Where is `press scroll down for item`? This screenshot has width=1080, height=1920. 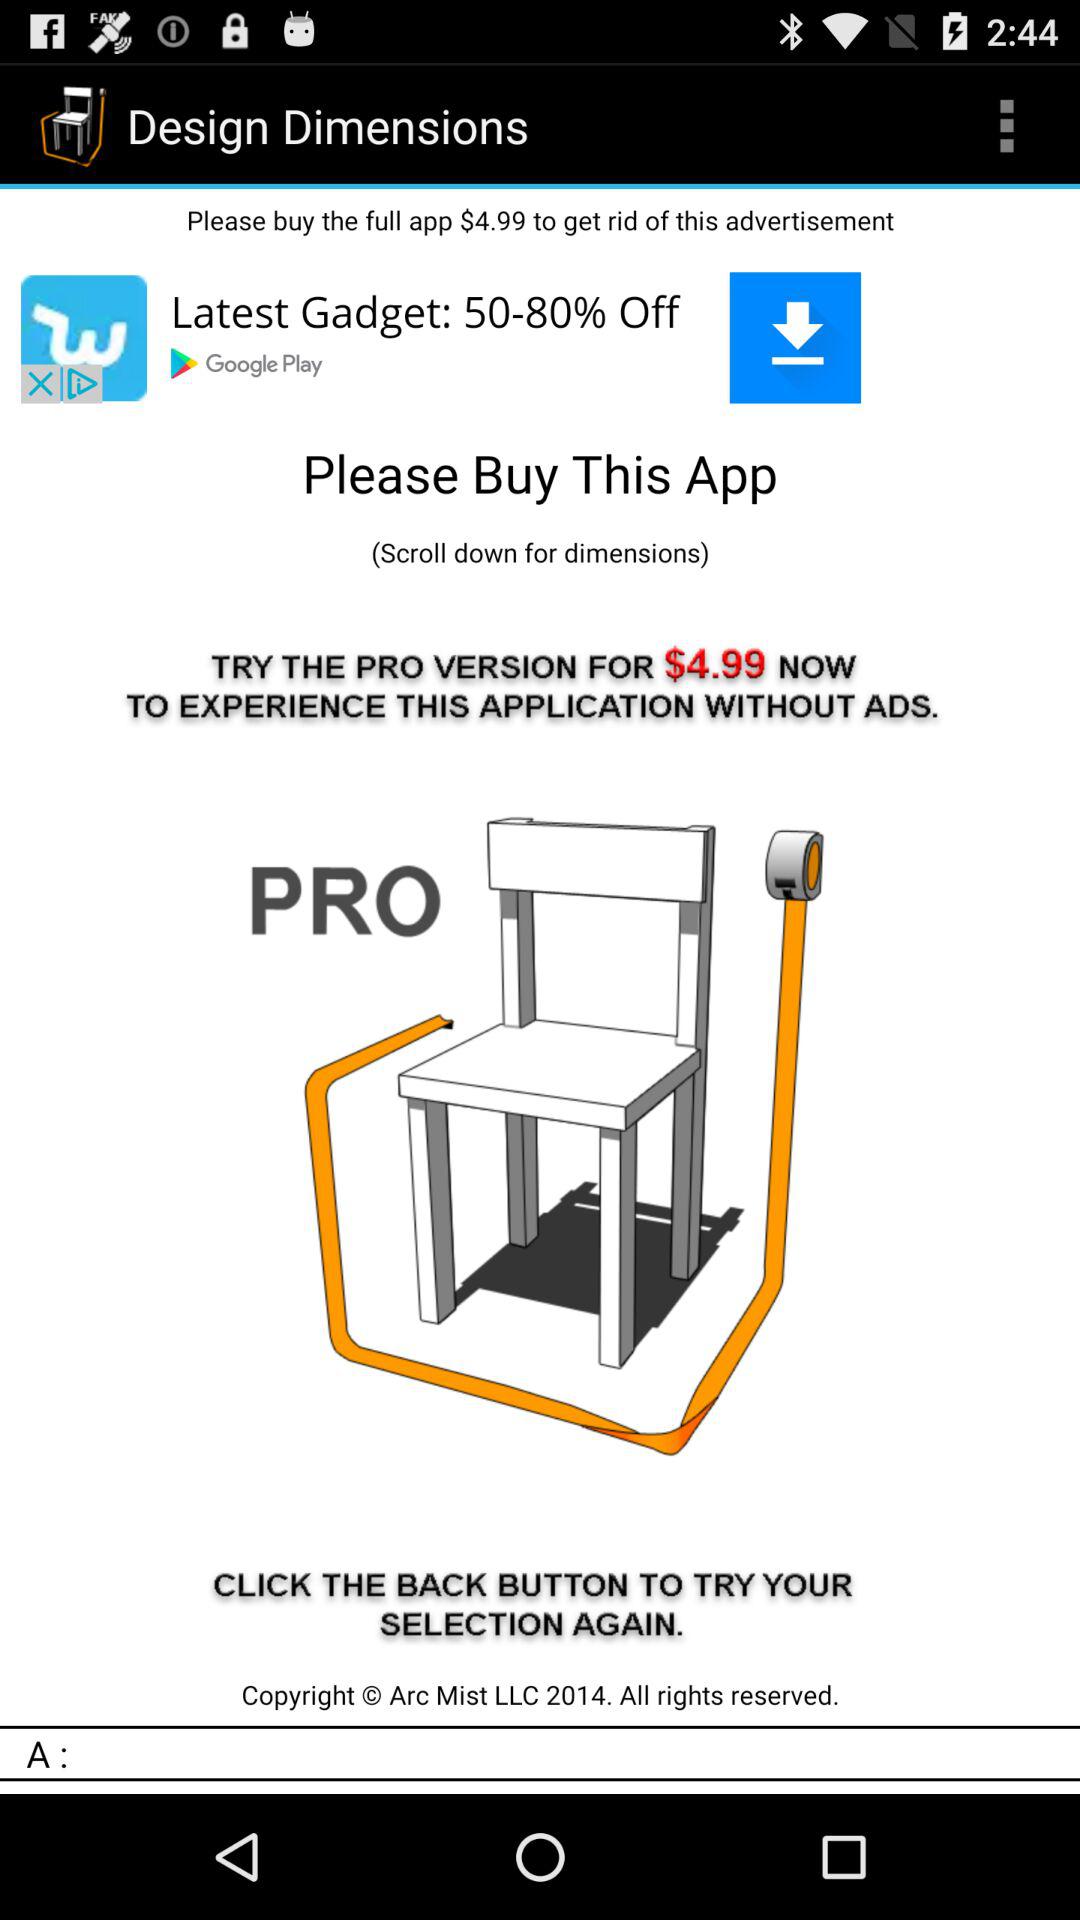 press scroll down for item is located at coordinates (540, 552).